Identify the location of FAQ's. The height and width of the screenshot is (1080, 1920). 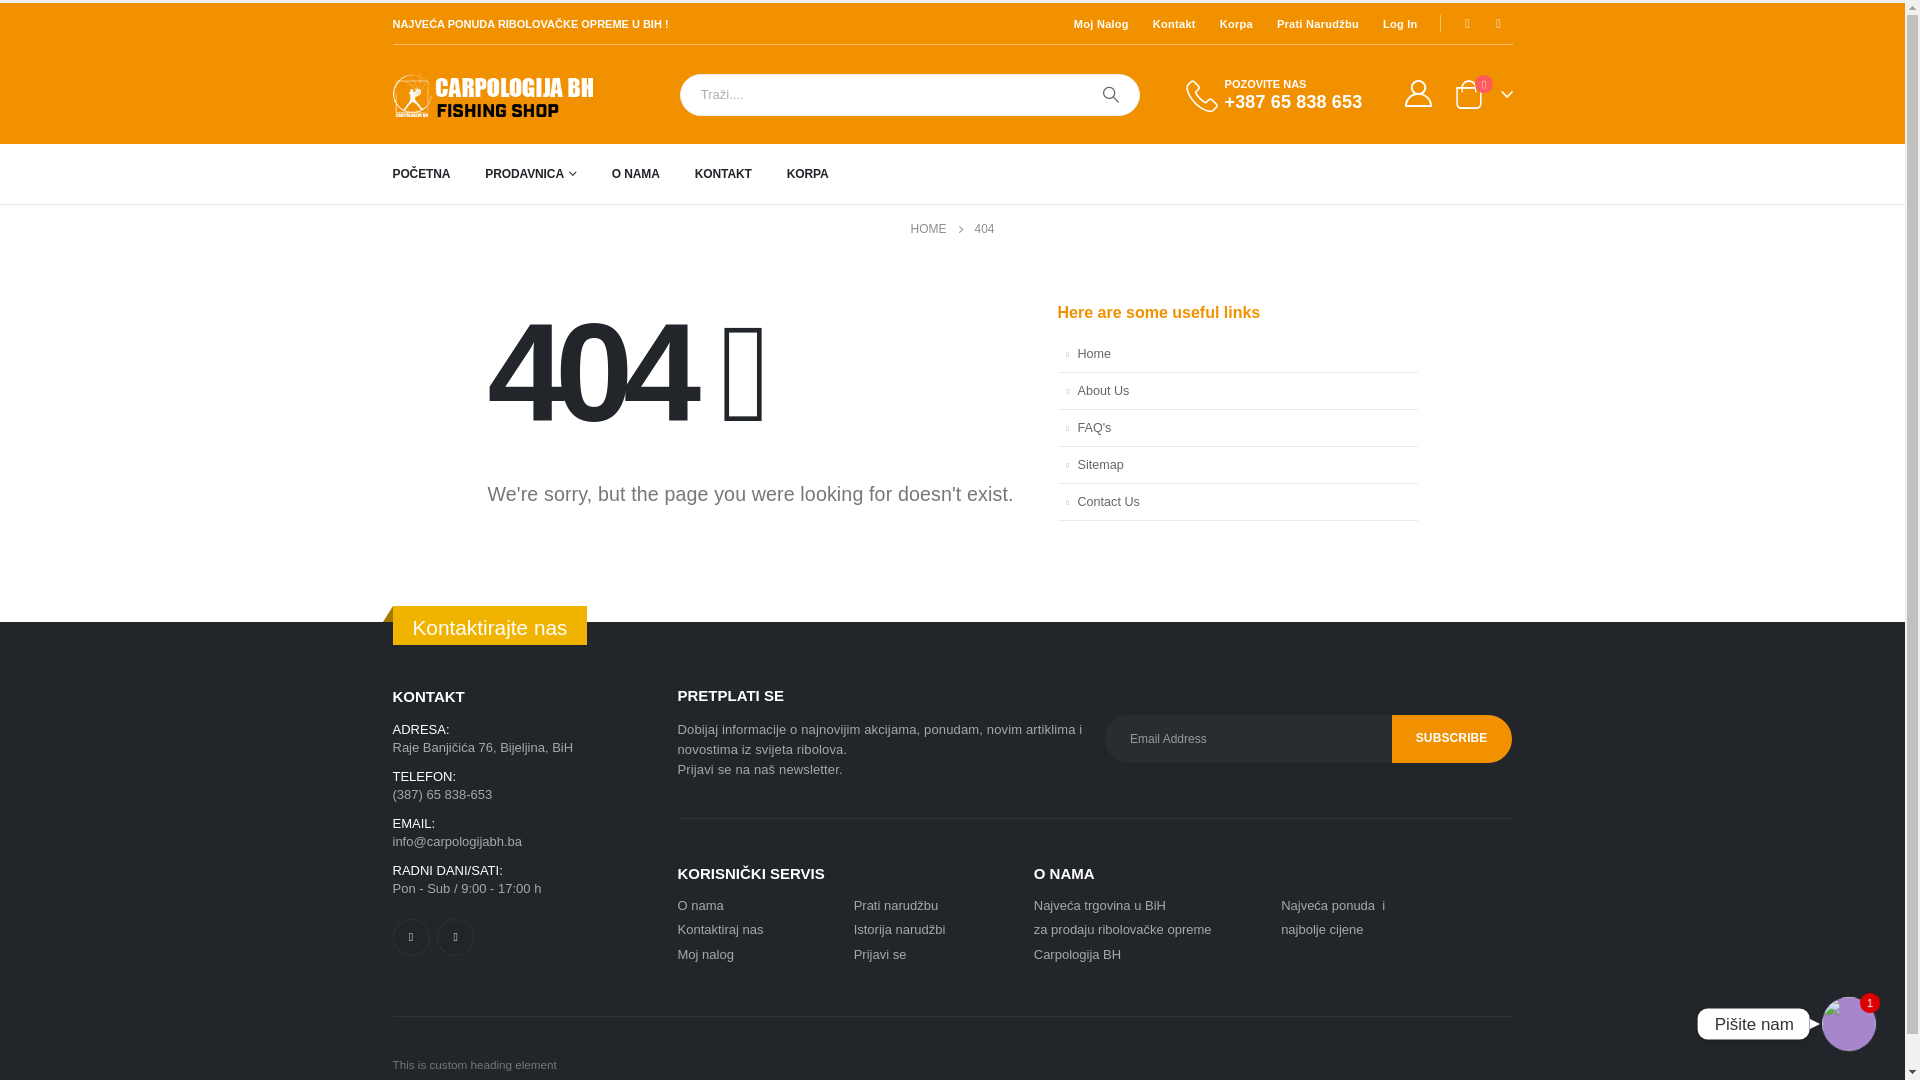
(1238, 428).